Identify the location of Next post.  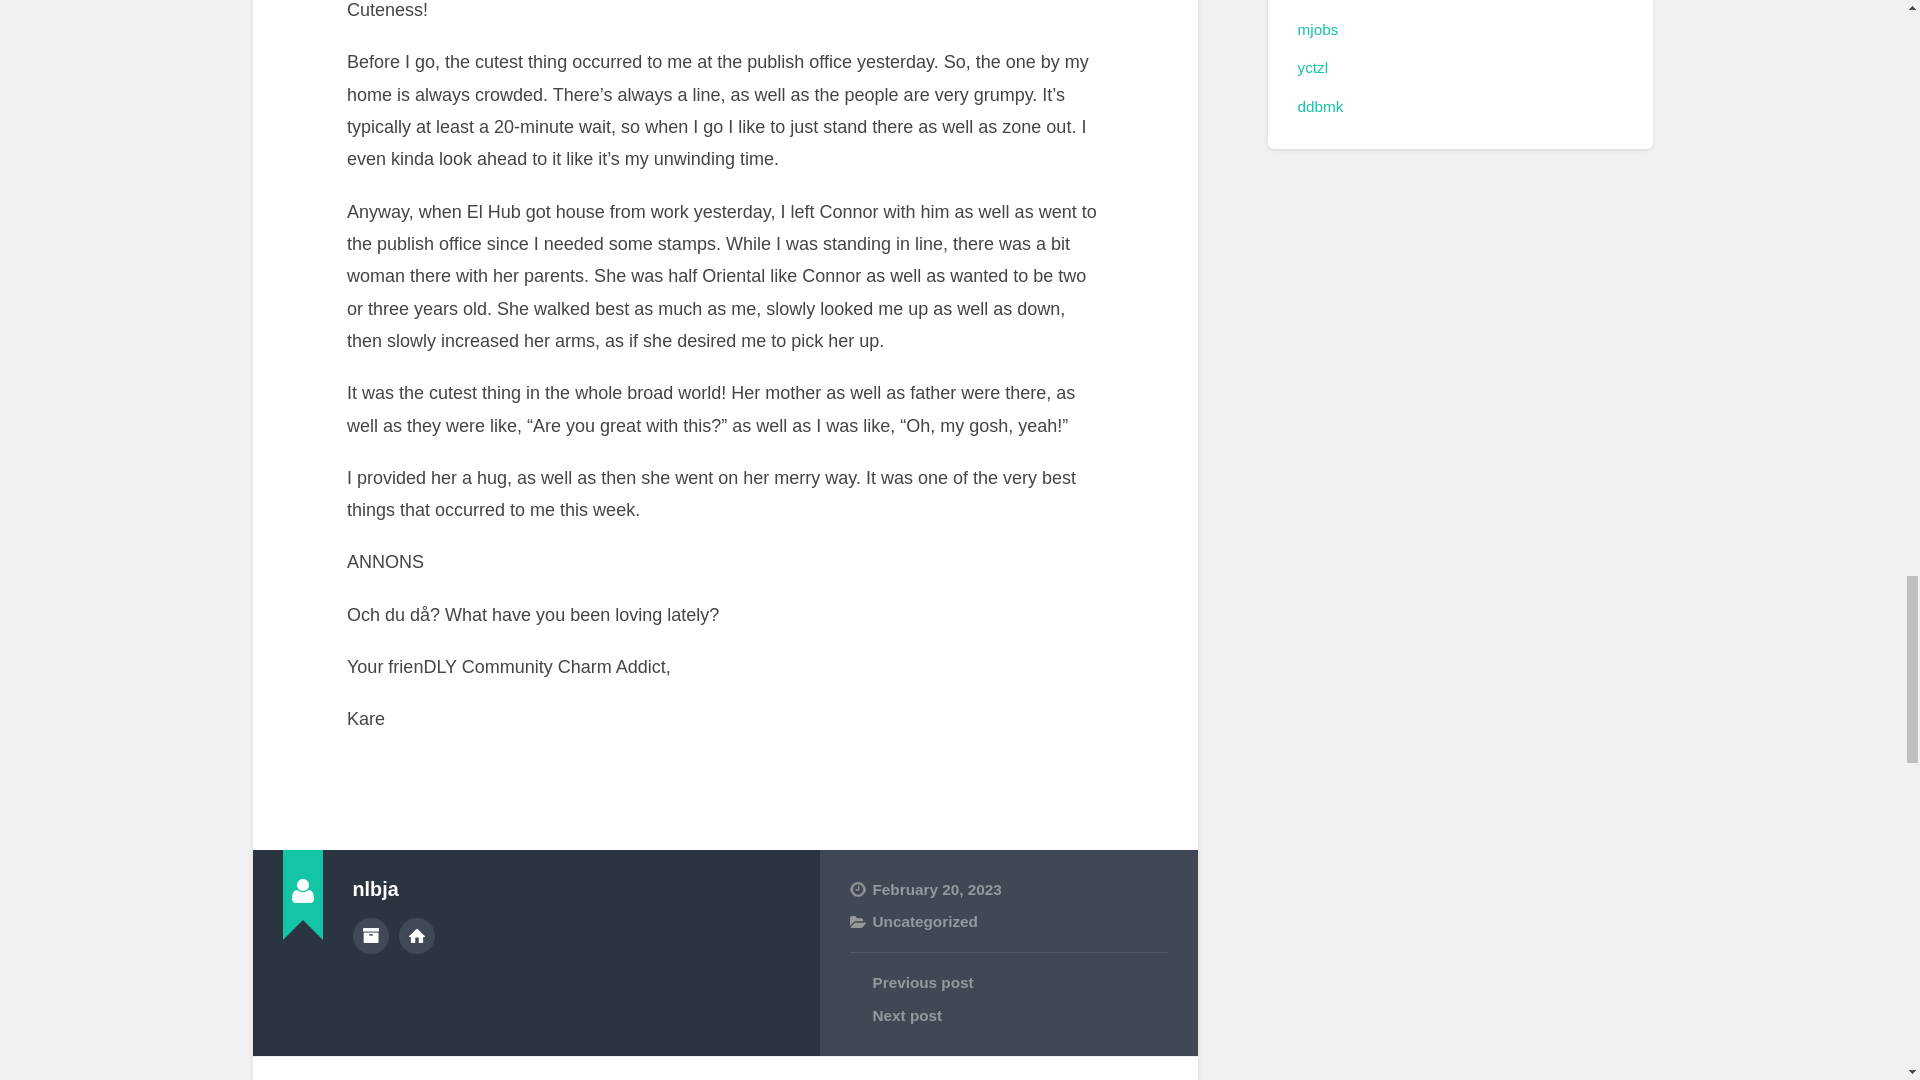
(1008, 1016).